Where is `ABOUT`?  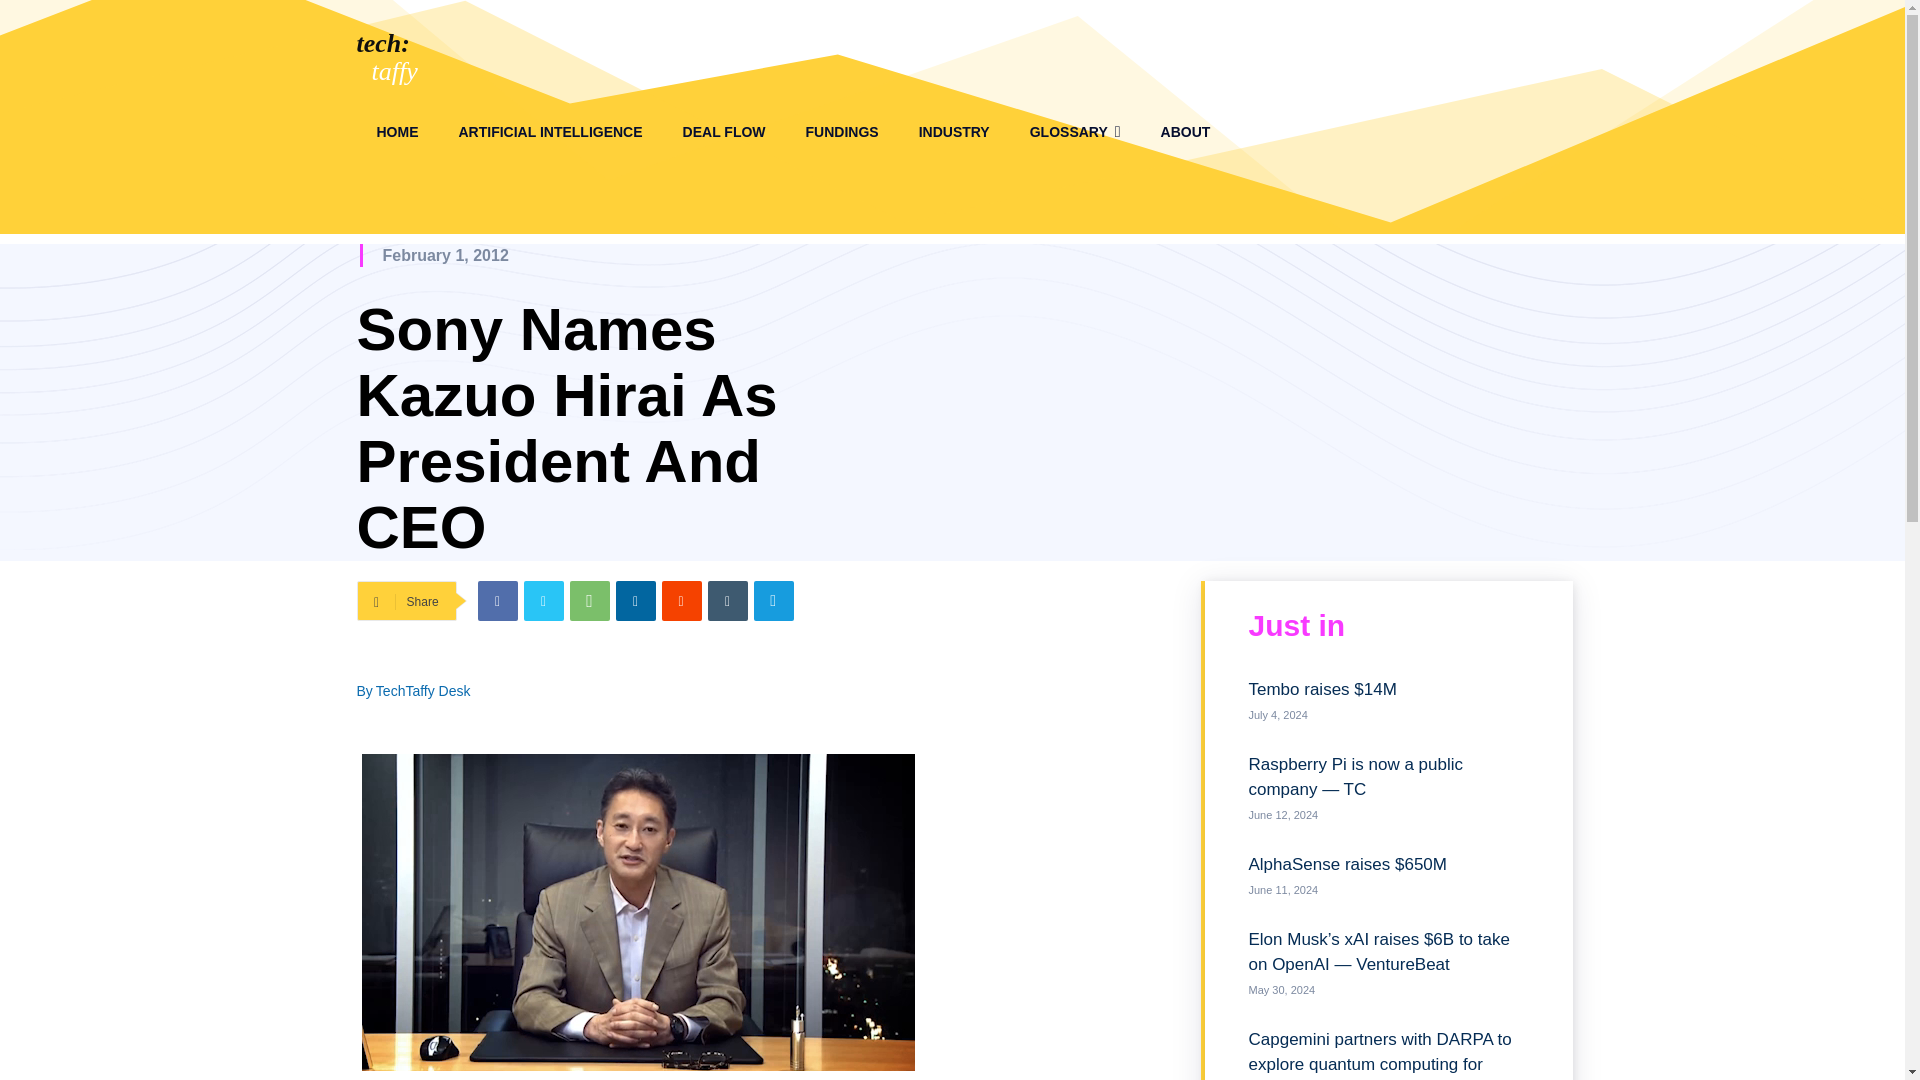
ABOUT is located at coordinates (1185, 132).